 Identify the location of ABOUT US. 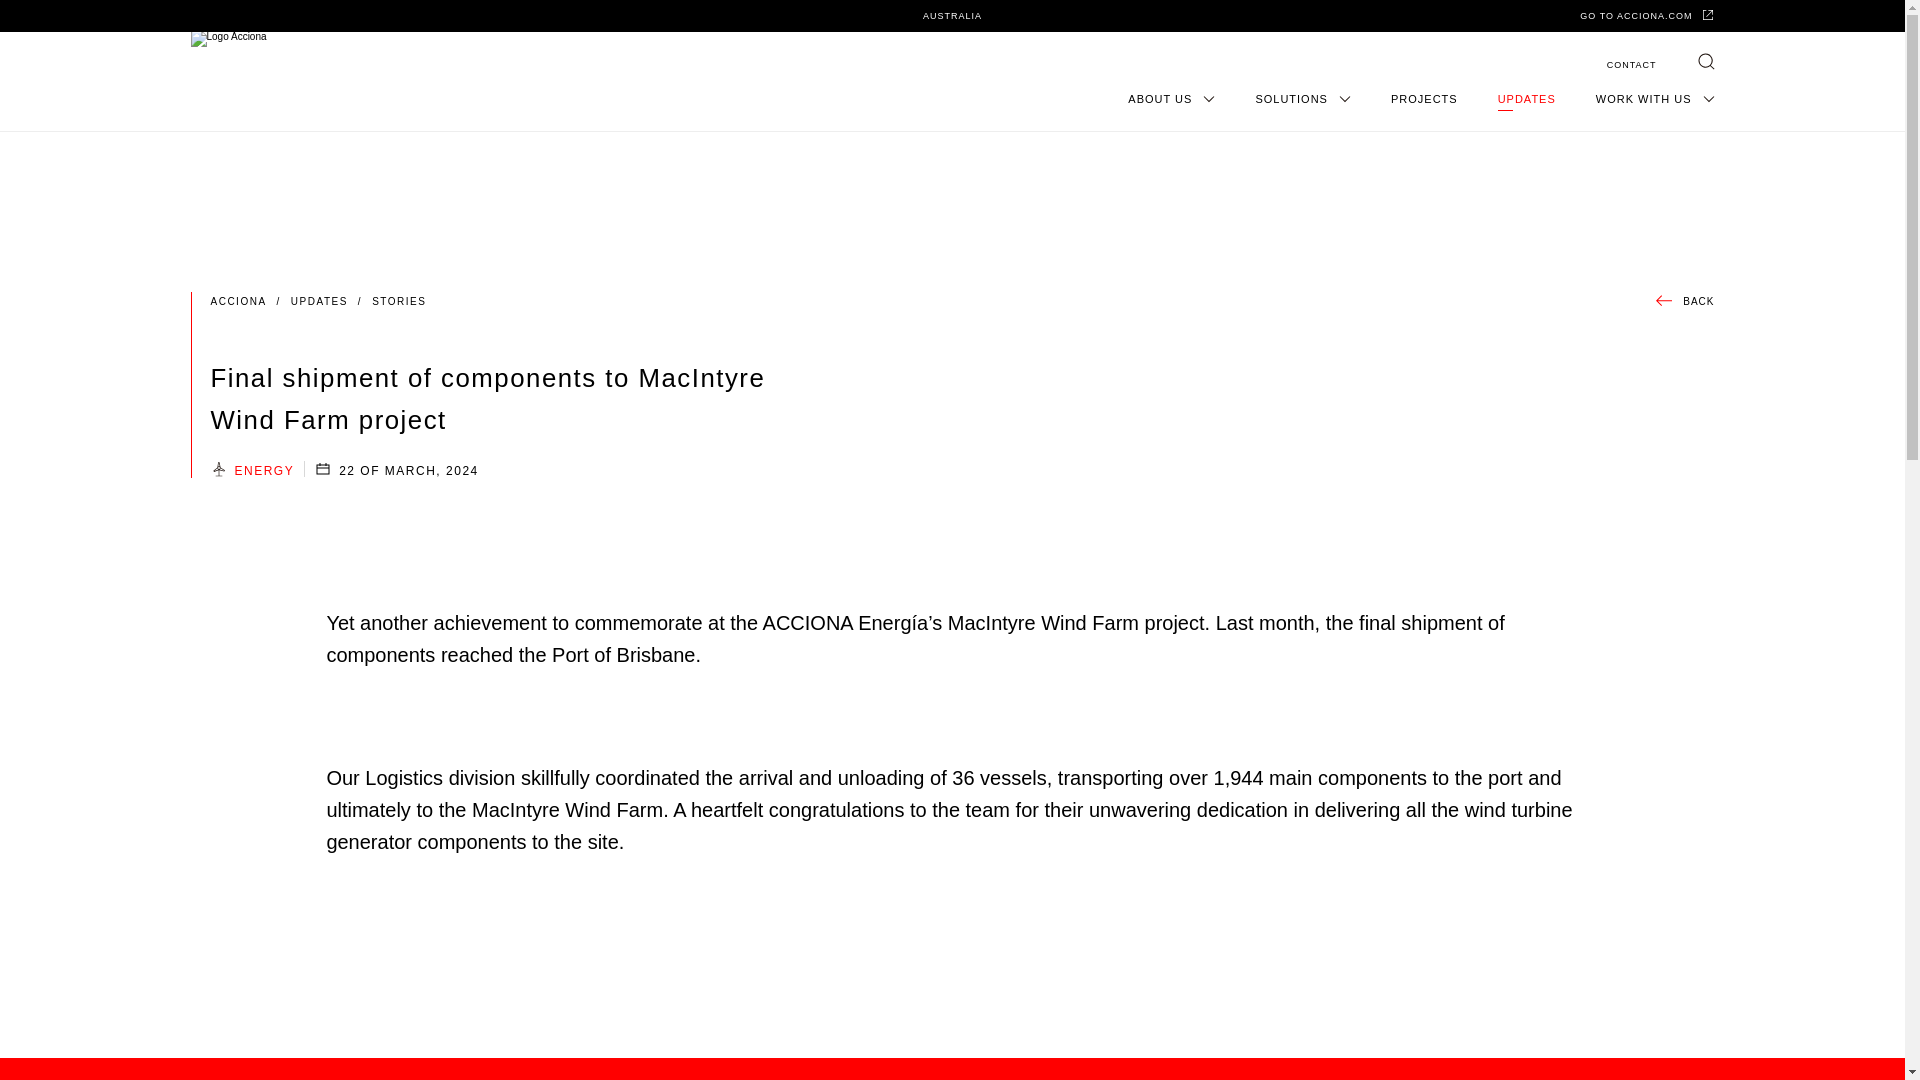
(1172, 98).